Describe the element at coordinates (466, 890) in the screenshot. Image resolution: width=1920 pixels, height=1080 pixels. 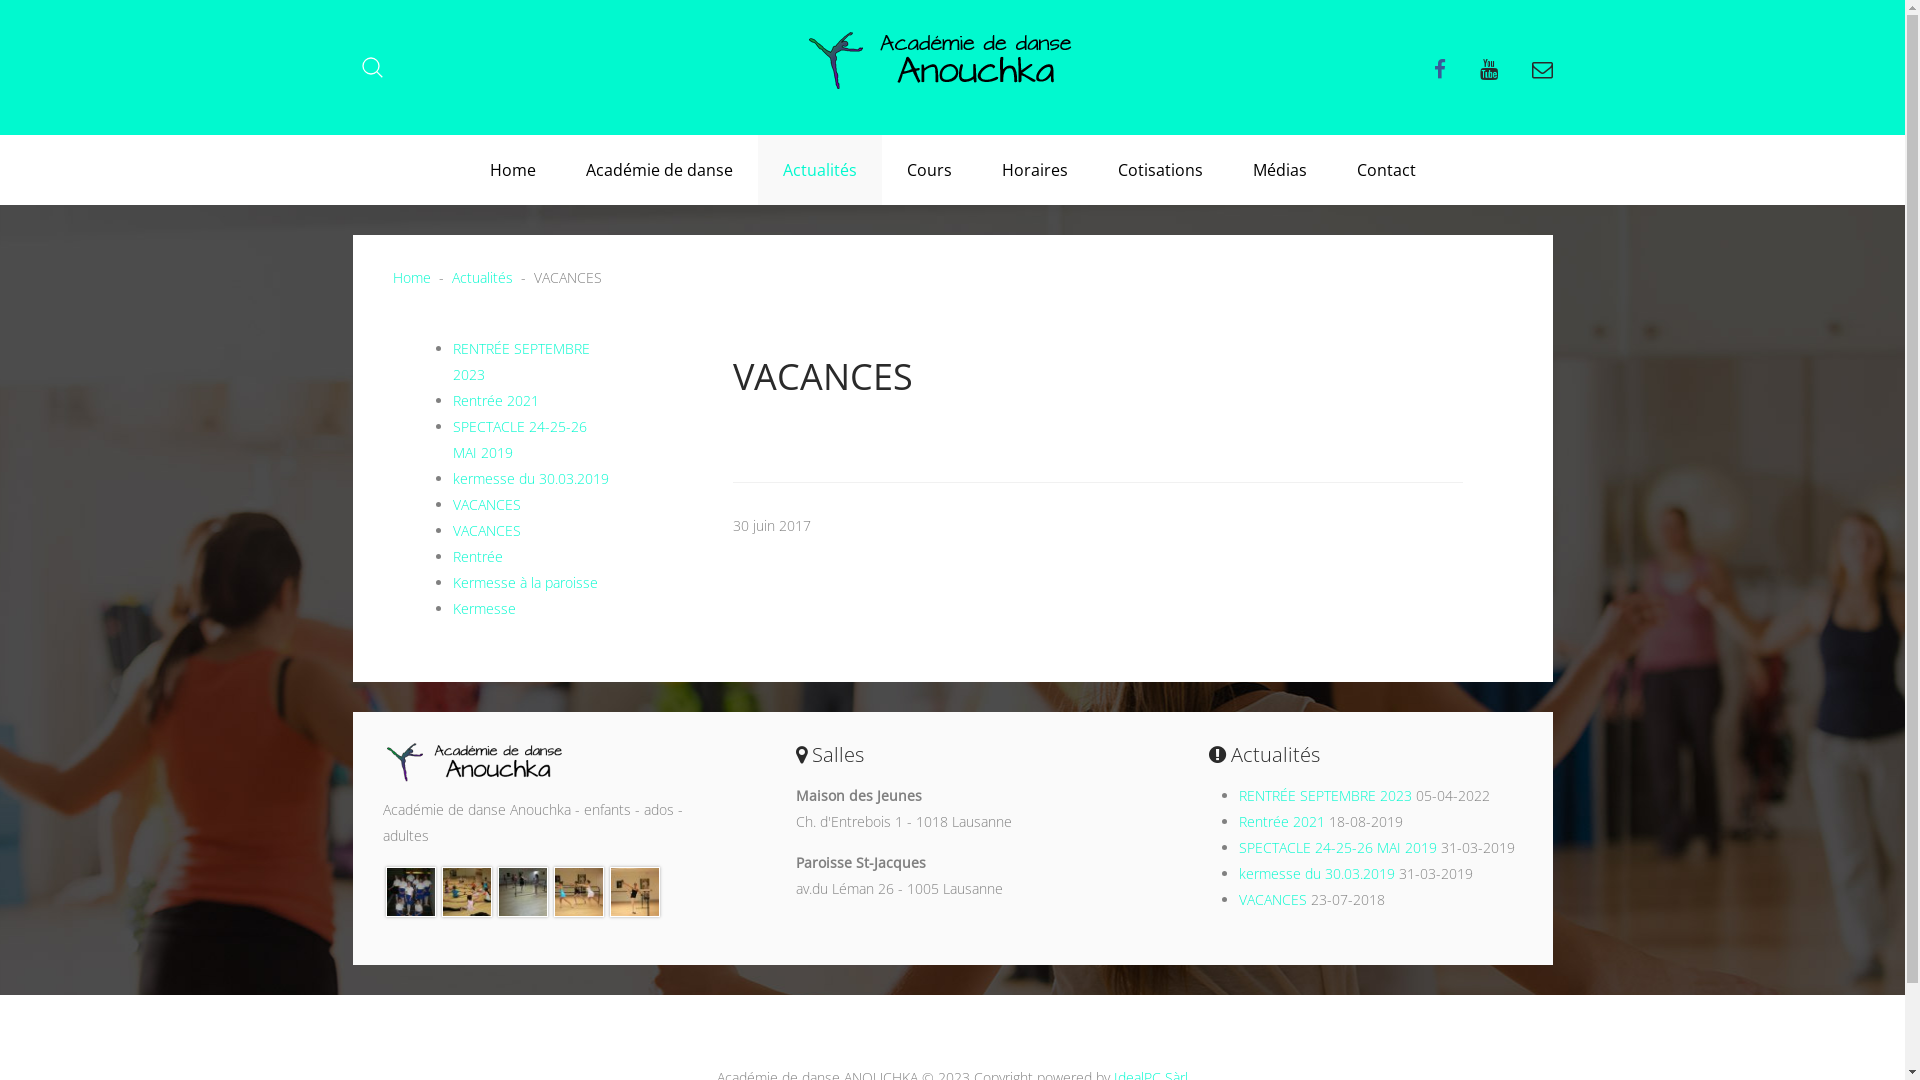
I see `img_7485` at that location.